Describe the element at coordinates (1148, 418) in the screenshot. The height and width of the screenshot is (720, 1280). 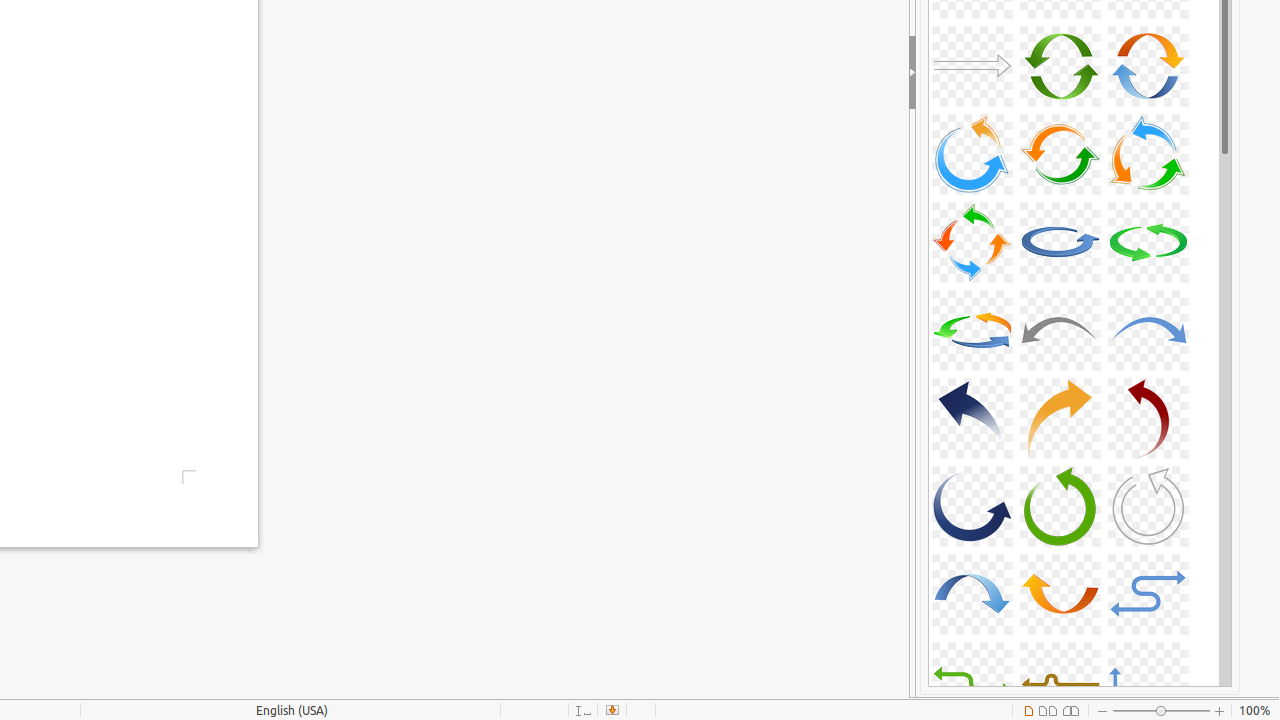
I see `A27-CurvedArrow-DarkRed` at that location.